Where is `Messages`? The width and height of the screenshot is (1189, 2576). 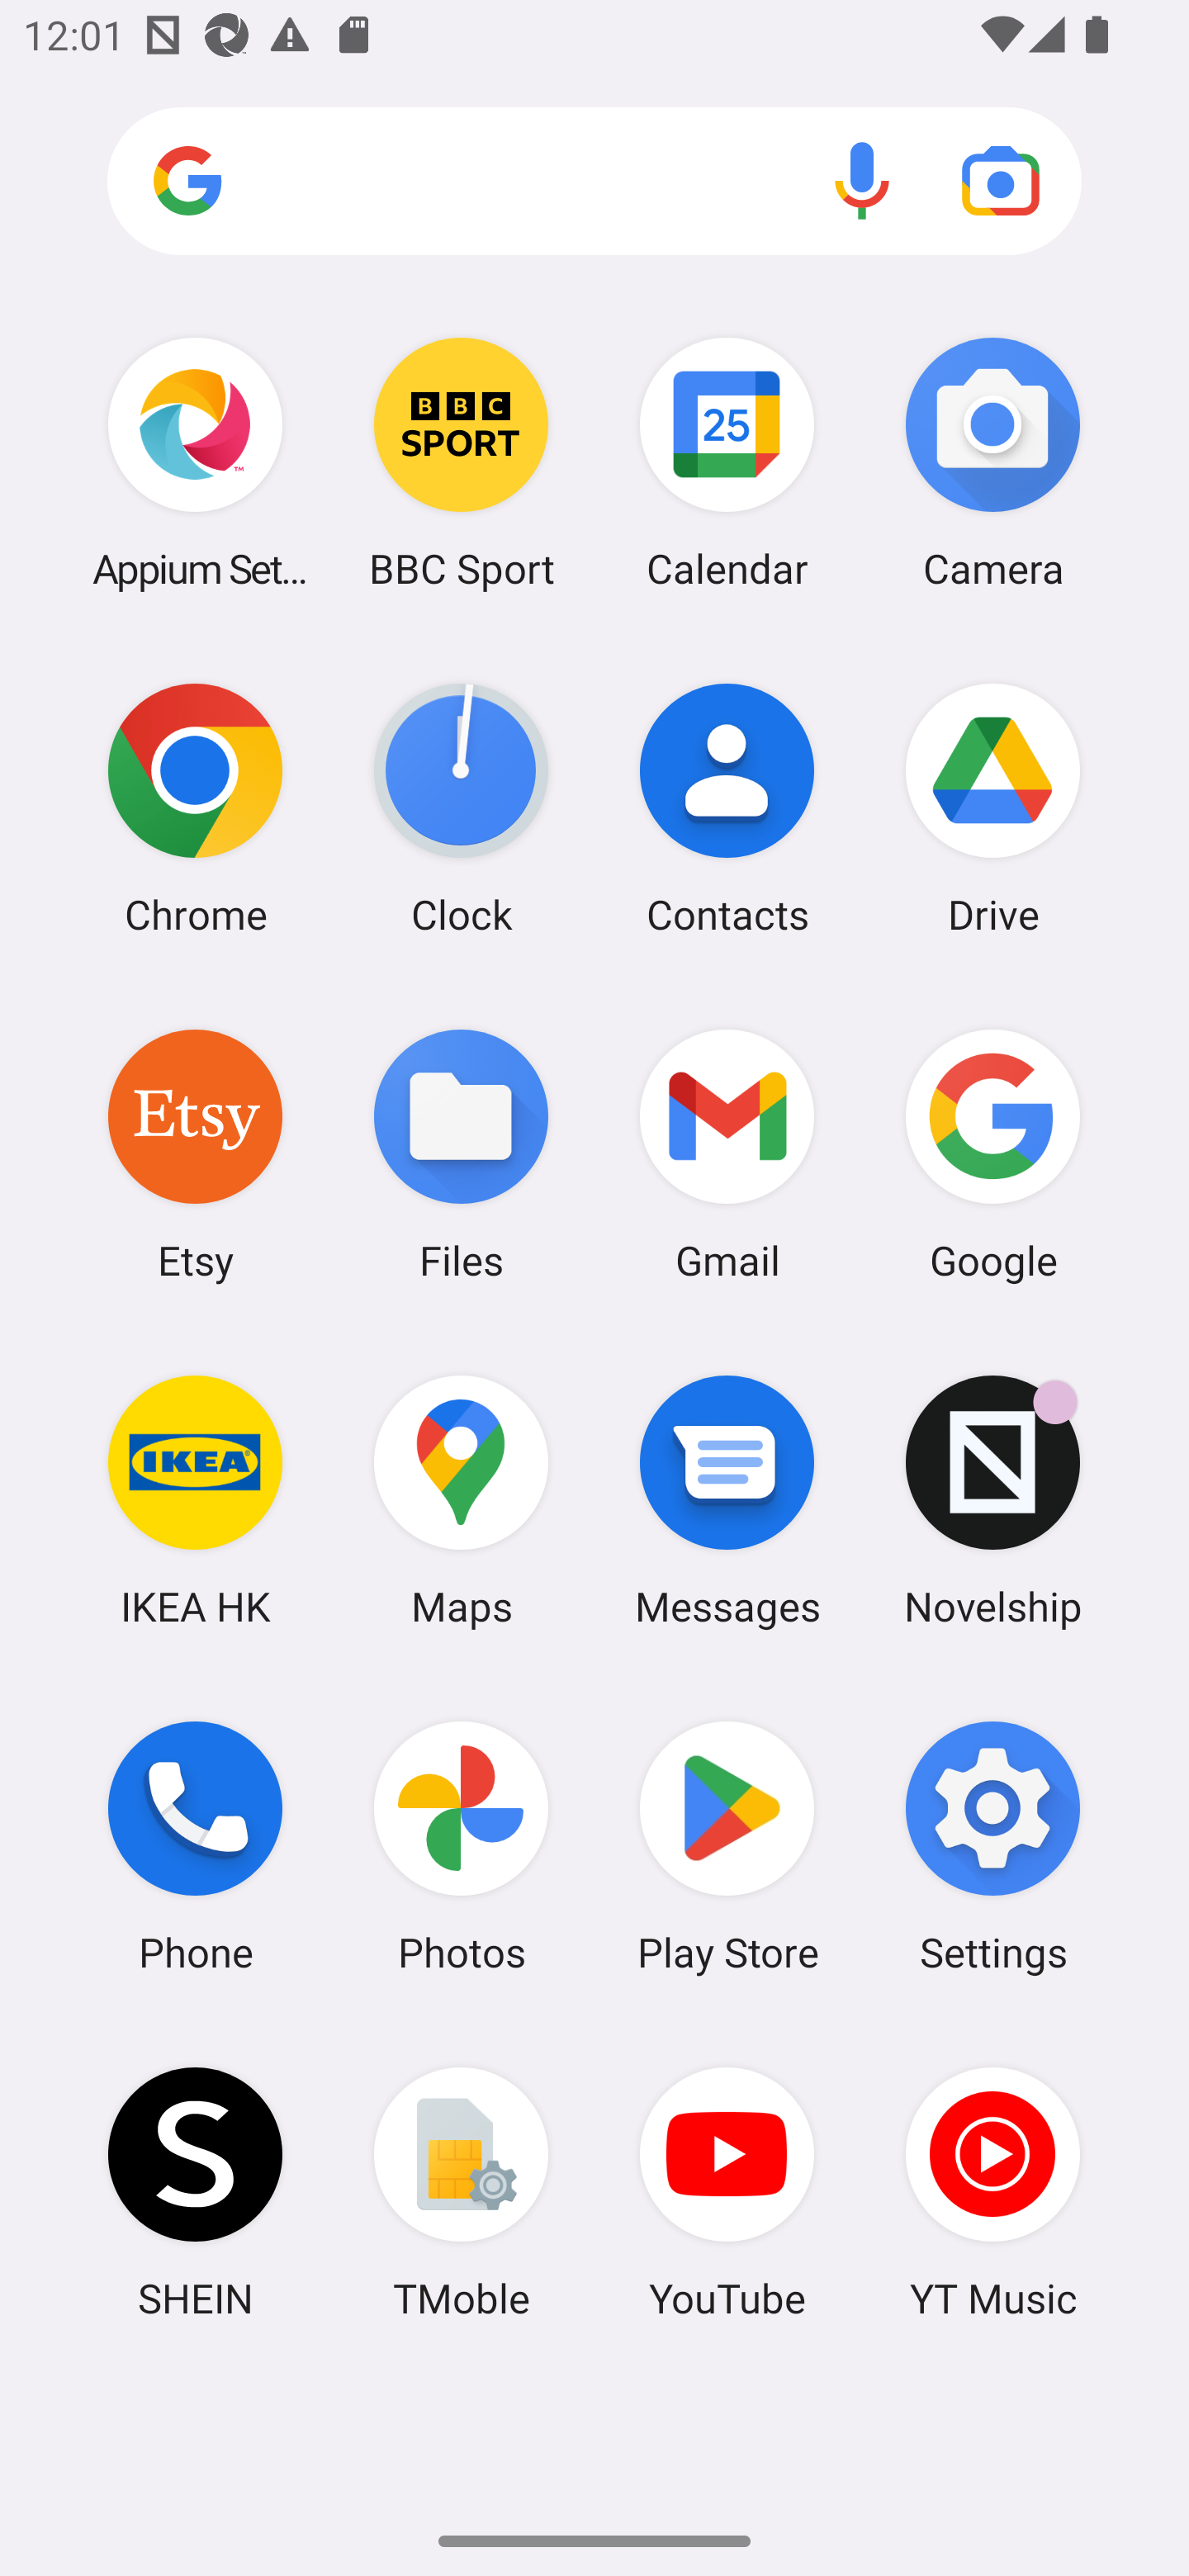 Messages is located at coordinates (727, 1500).